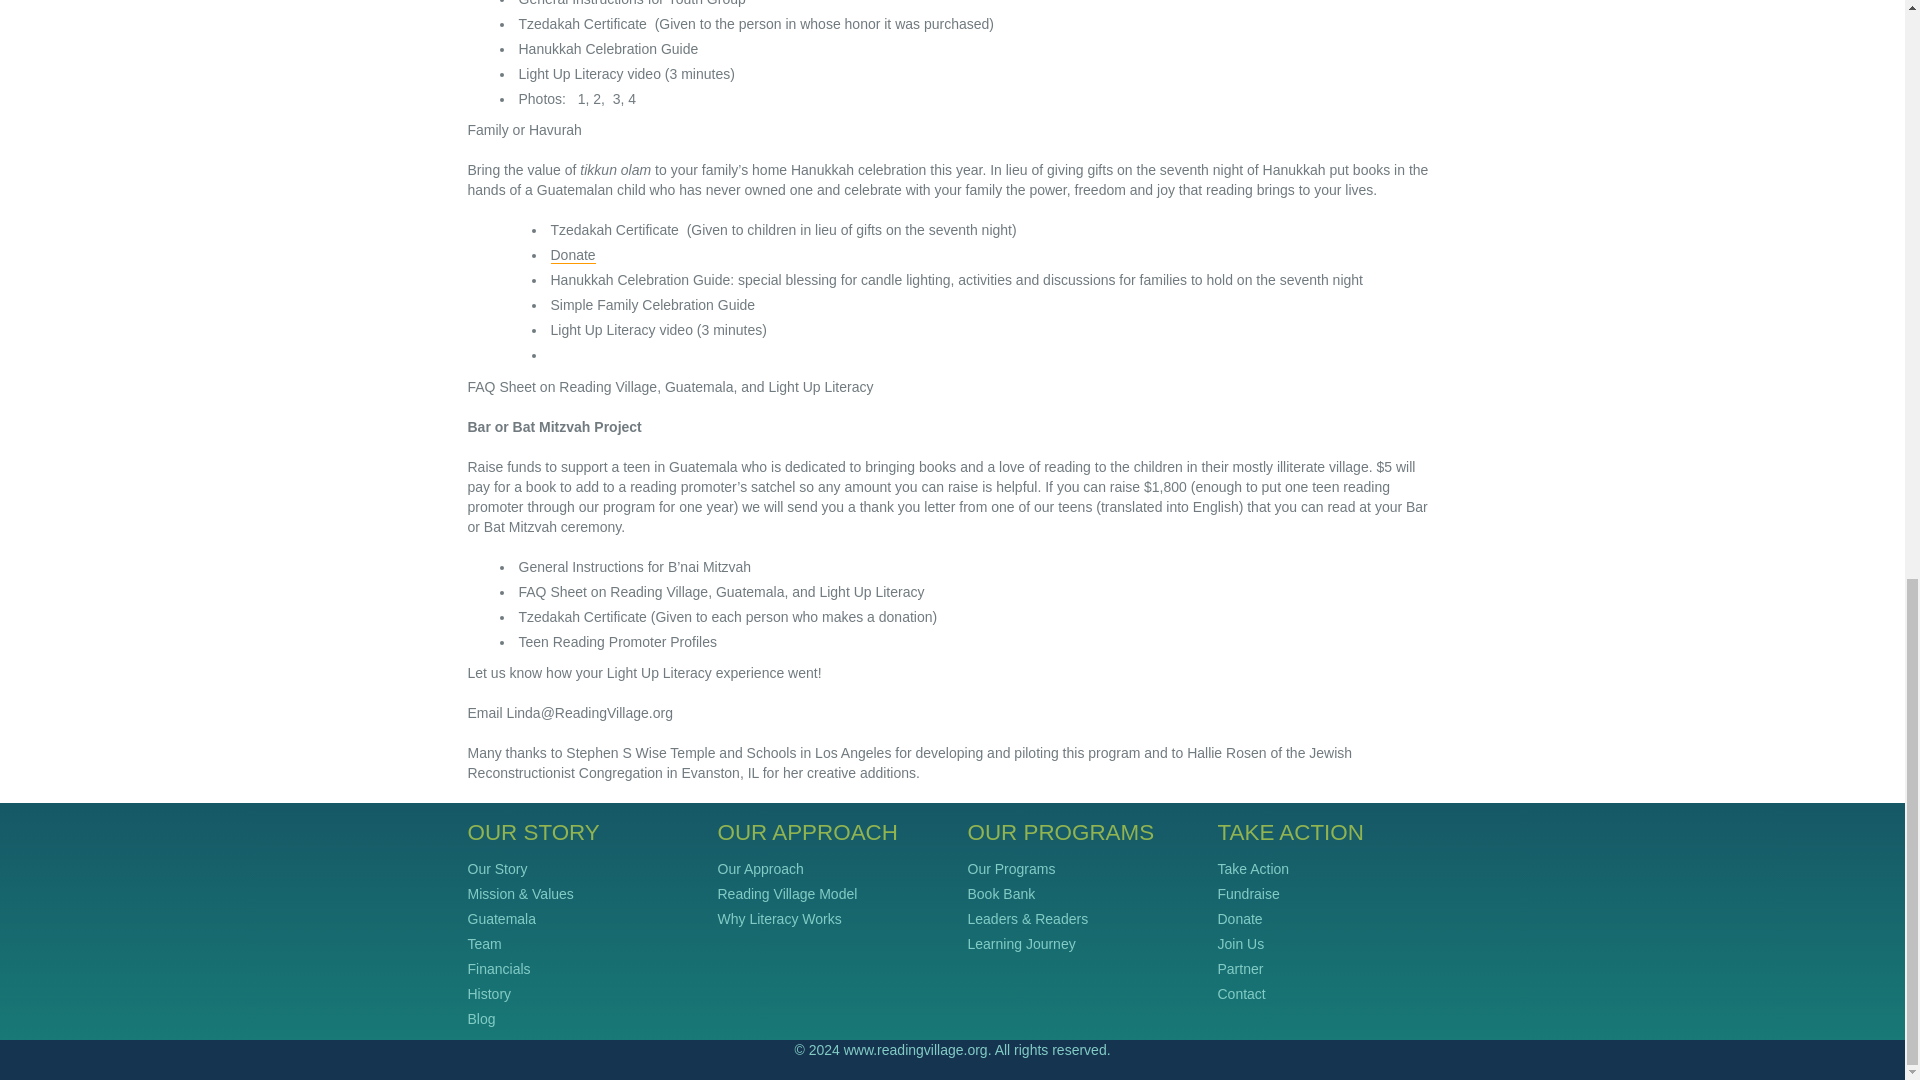 Image resolution: width=1920 pixels, height=1080 pixels. I want to click on Donate, so click(572, 255).